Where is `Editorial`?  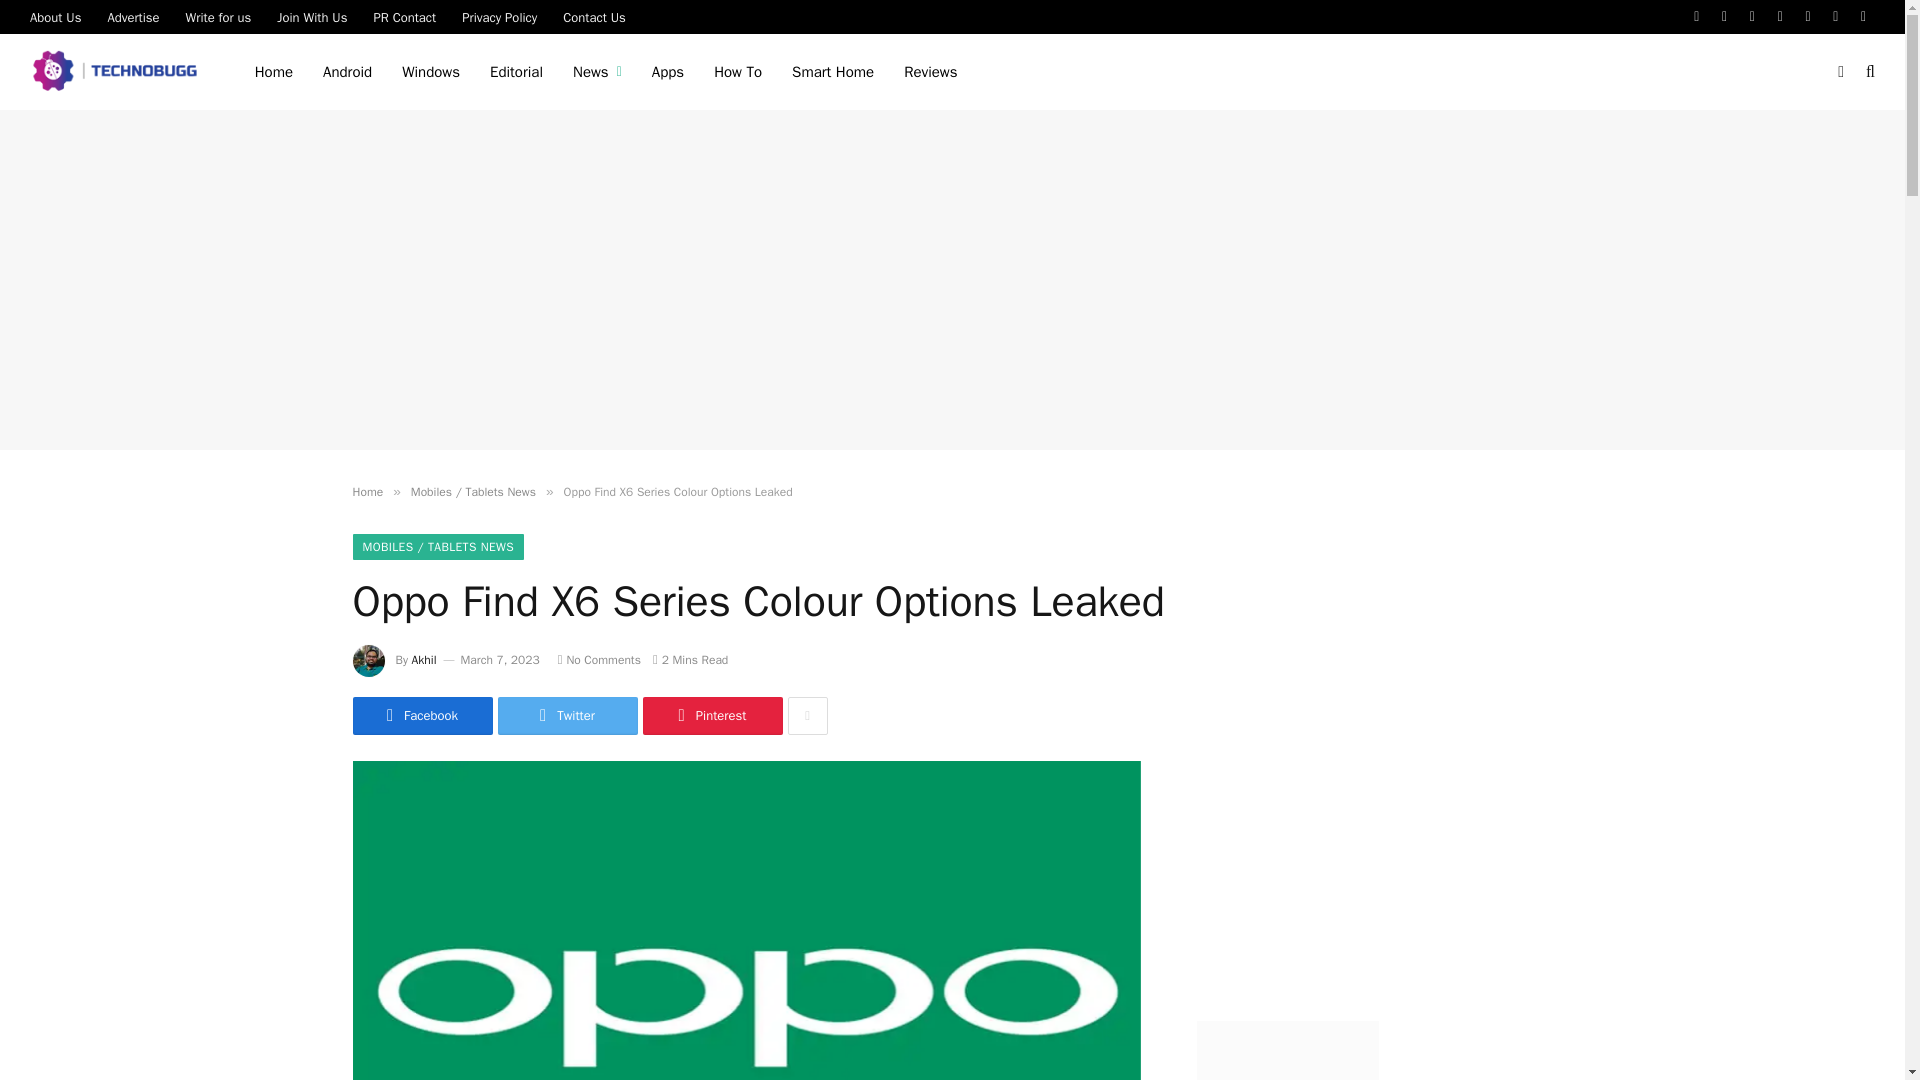 Editorial is located at coordinates (516, 72).